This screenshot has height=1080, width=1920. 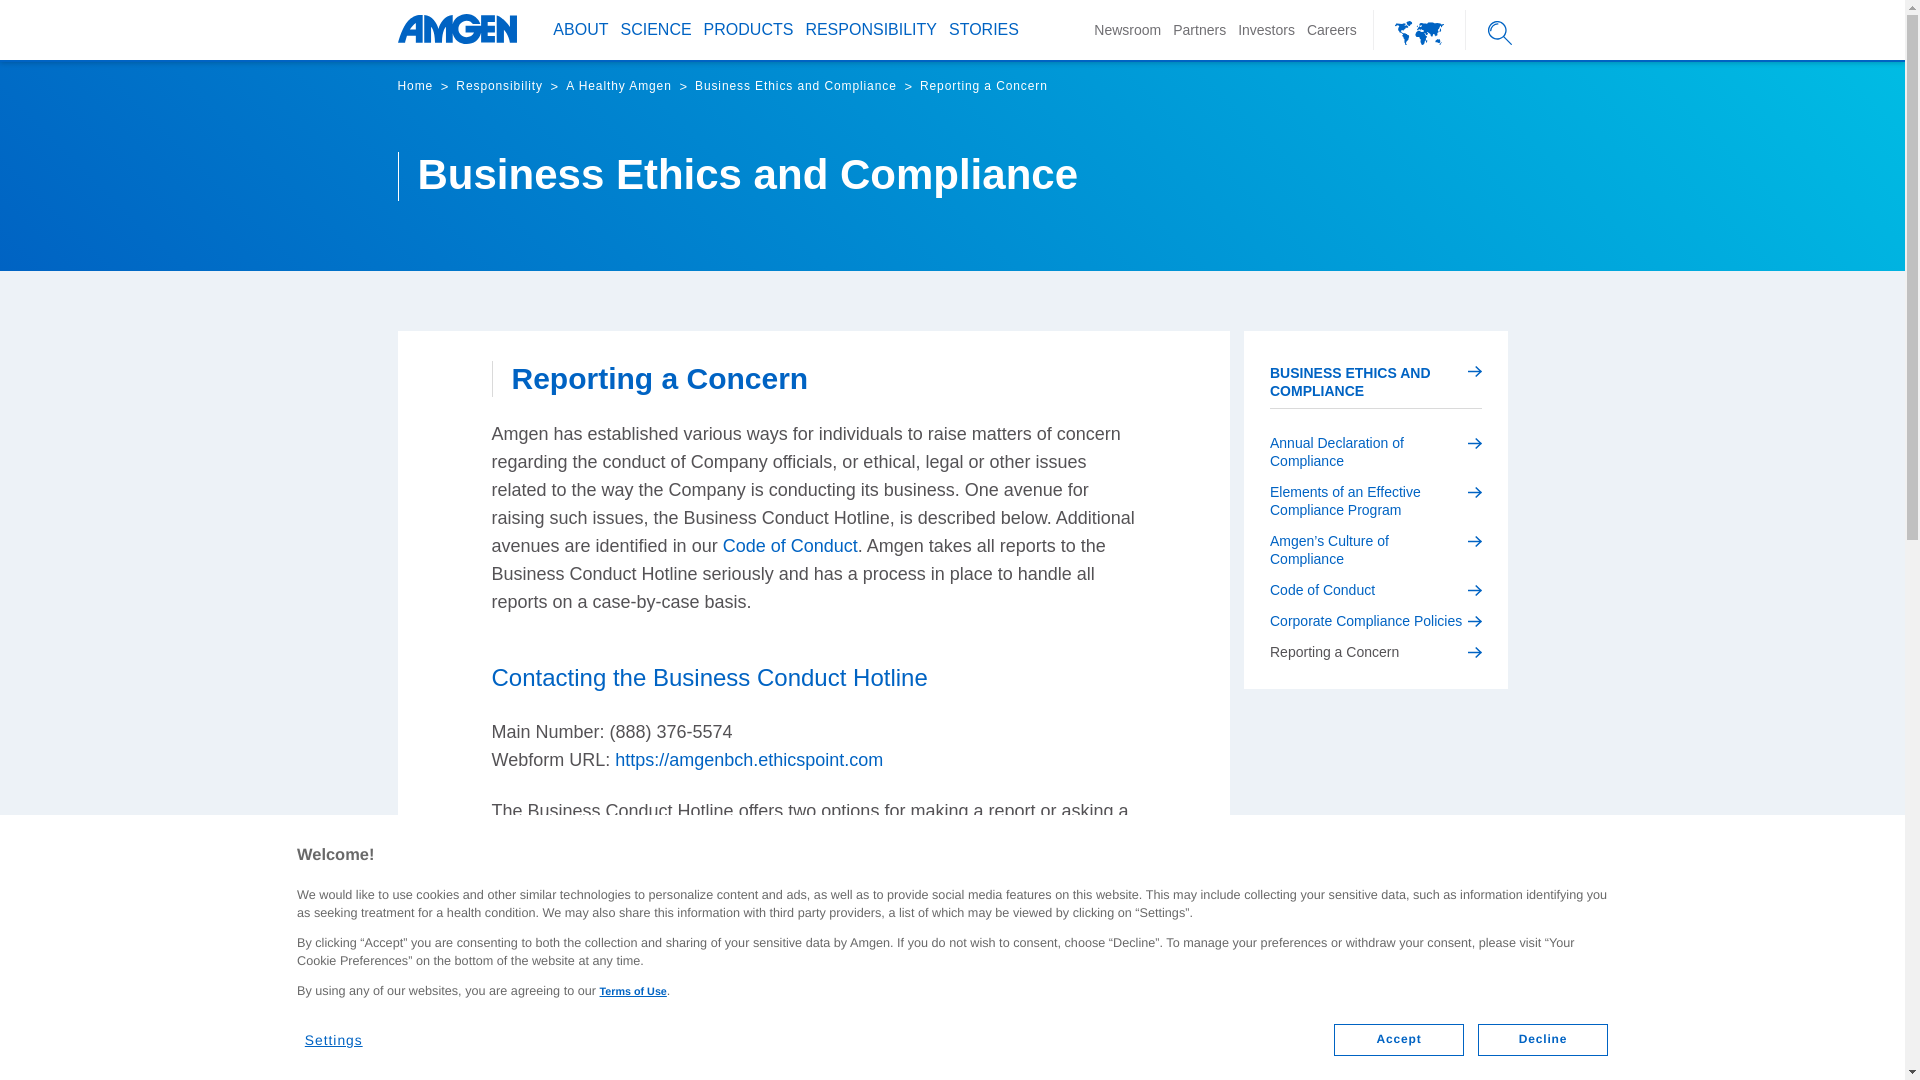 I want to click on Accept, so click(x=1398, y=1040).